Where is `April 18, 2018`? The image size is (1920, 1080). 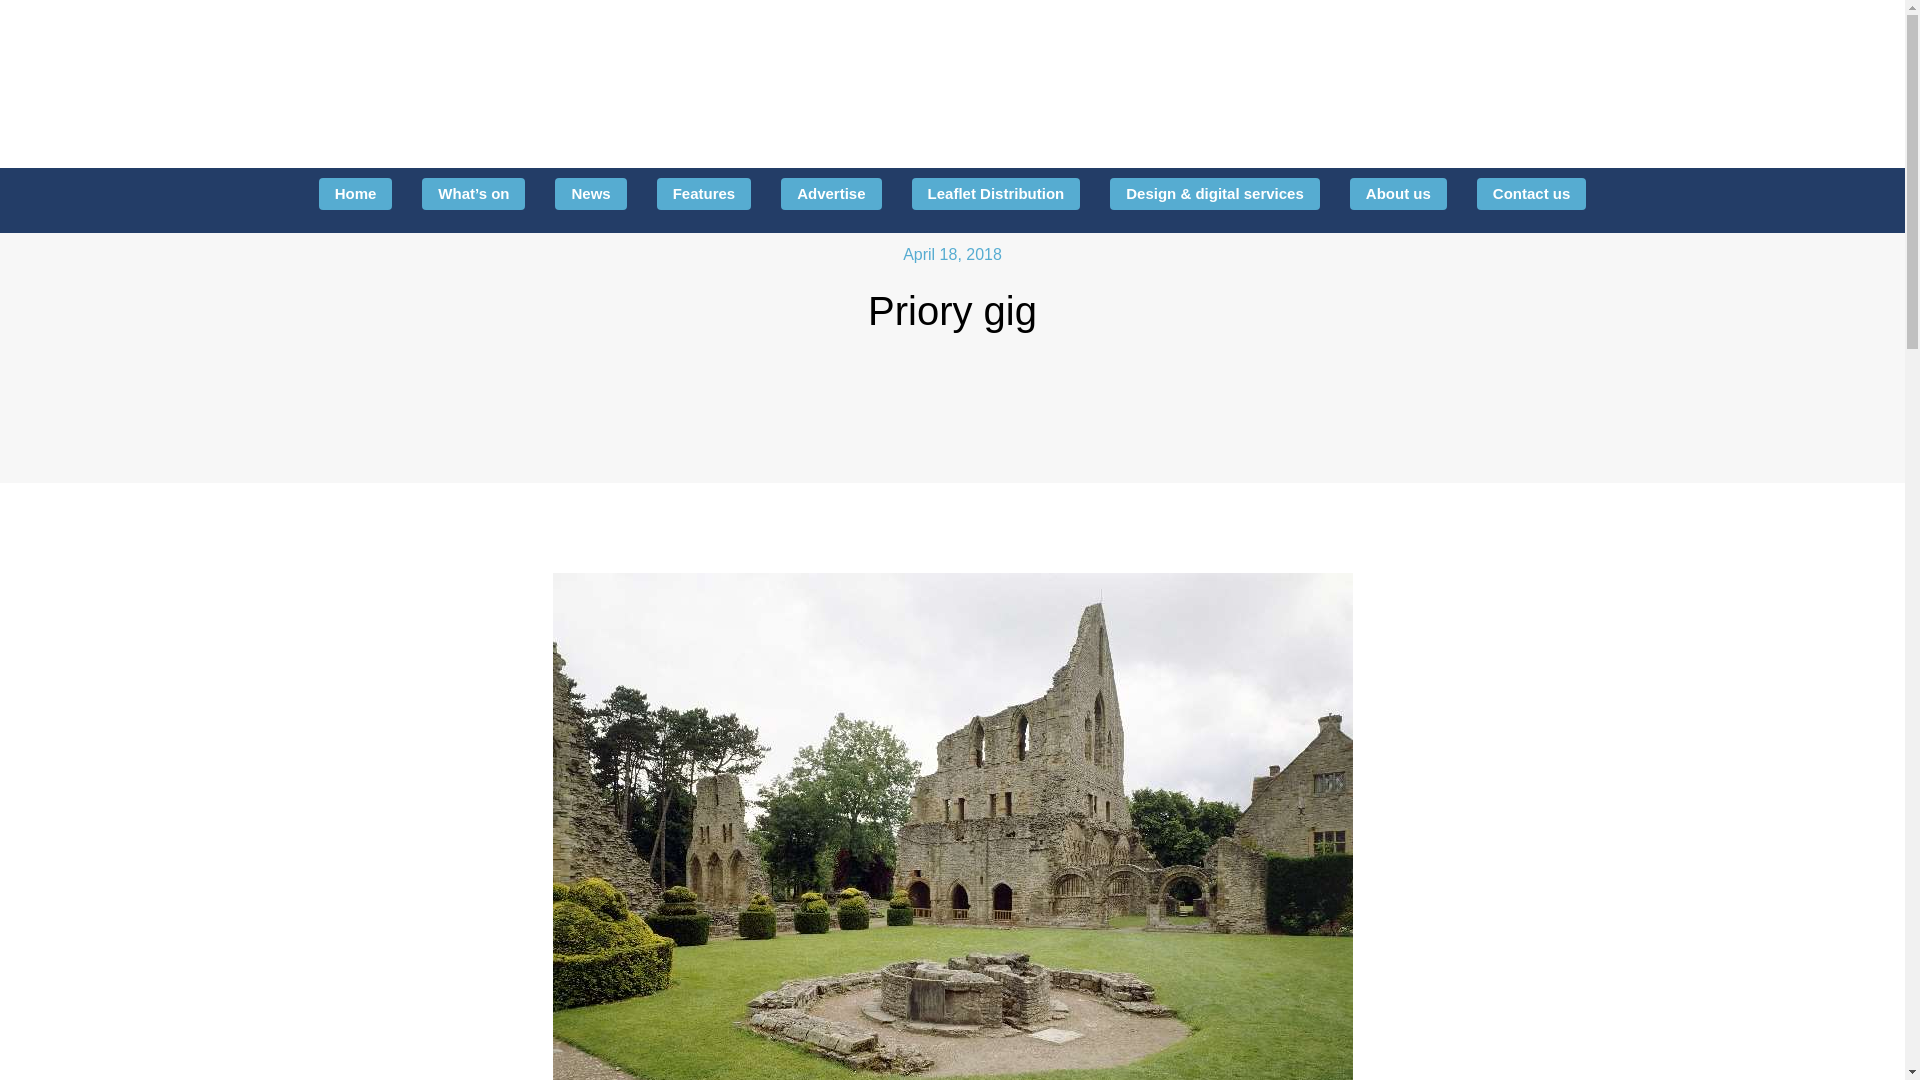 April 18, 2018 is located at coordinates (952, 254).